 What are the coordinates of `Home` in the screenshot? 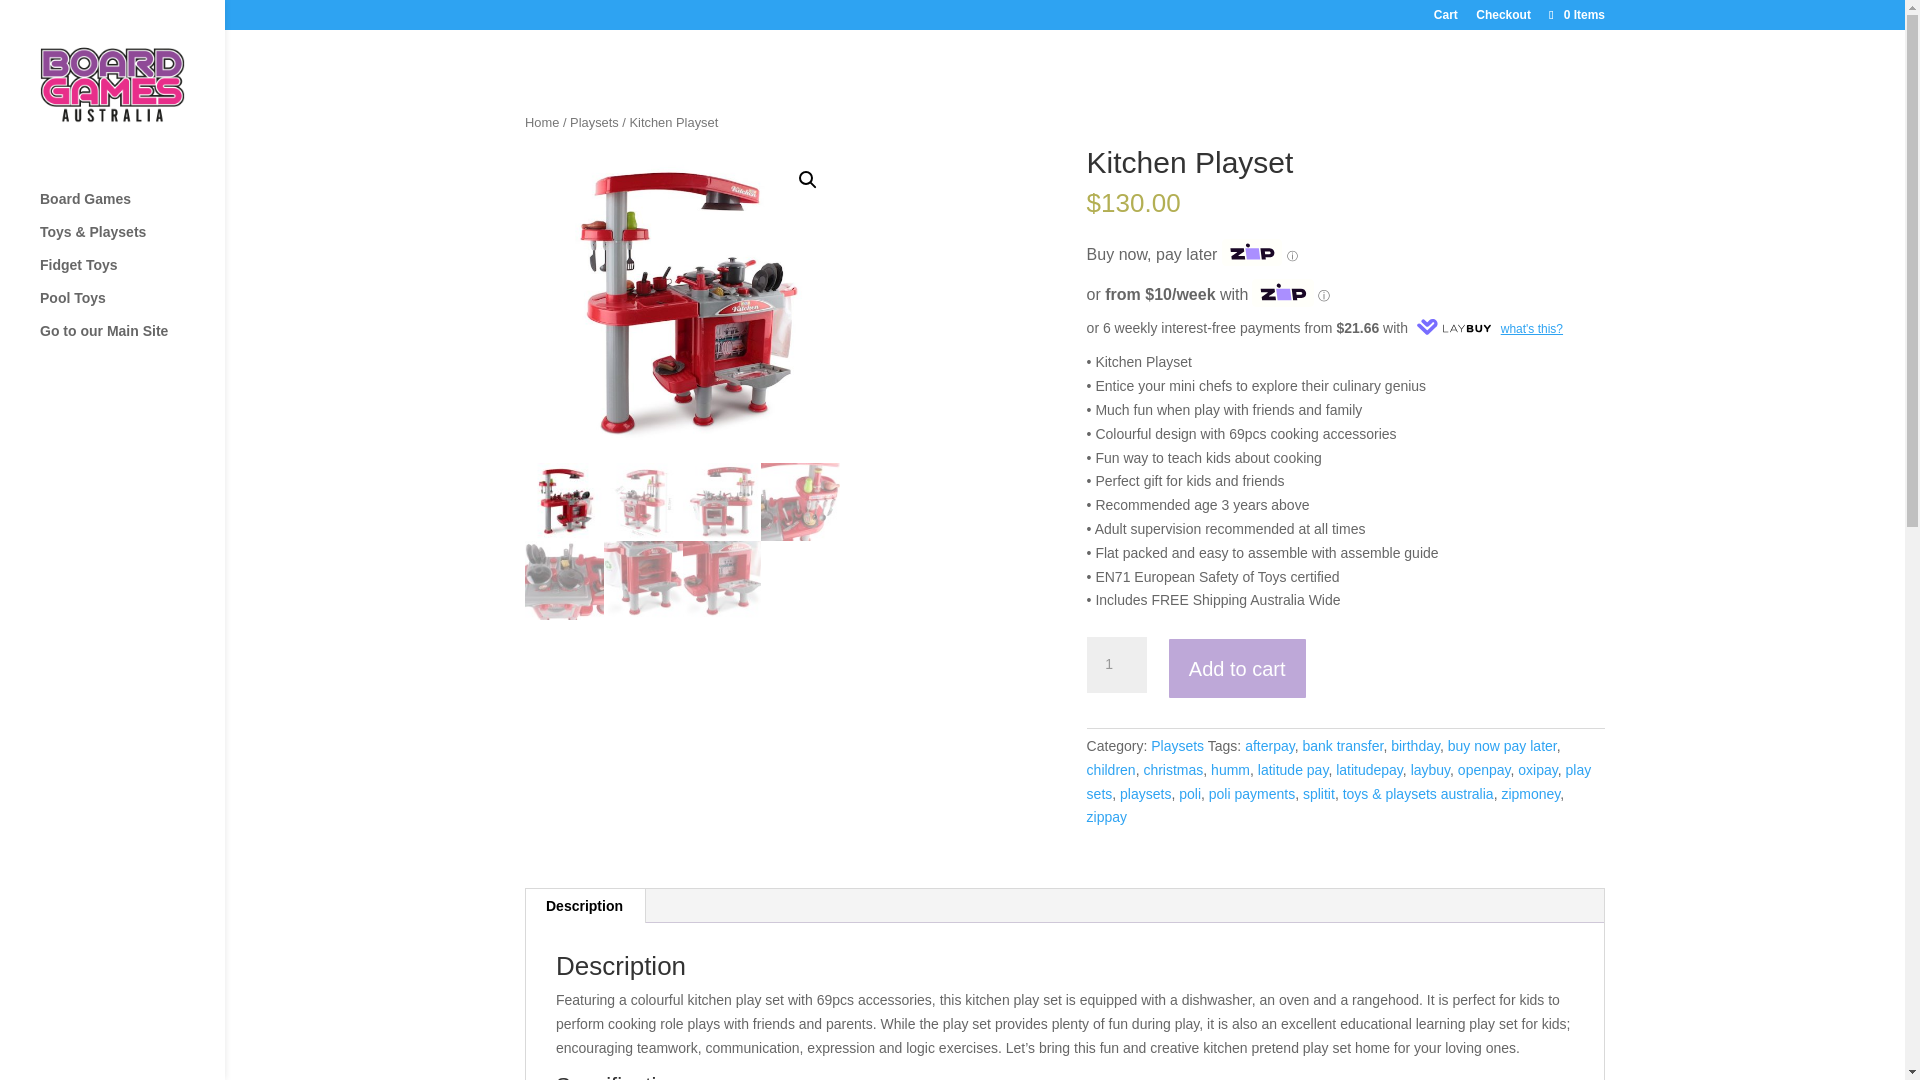 It's located at (541, 122).